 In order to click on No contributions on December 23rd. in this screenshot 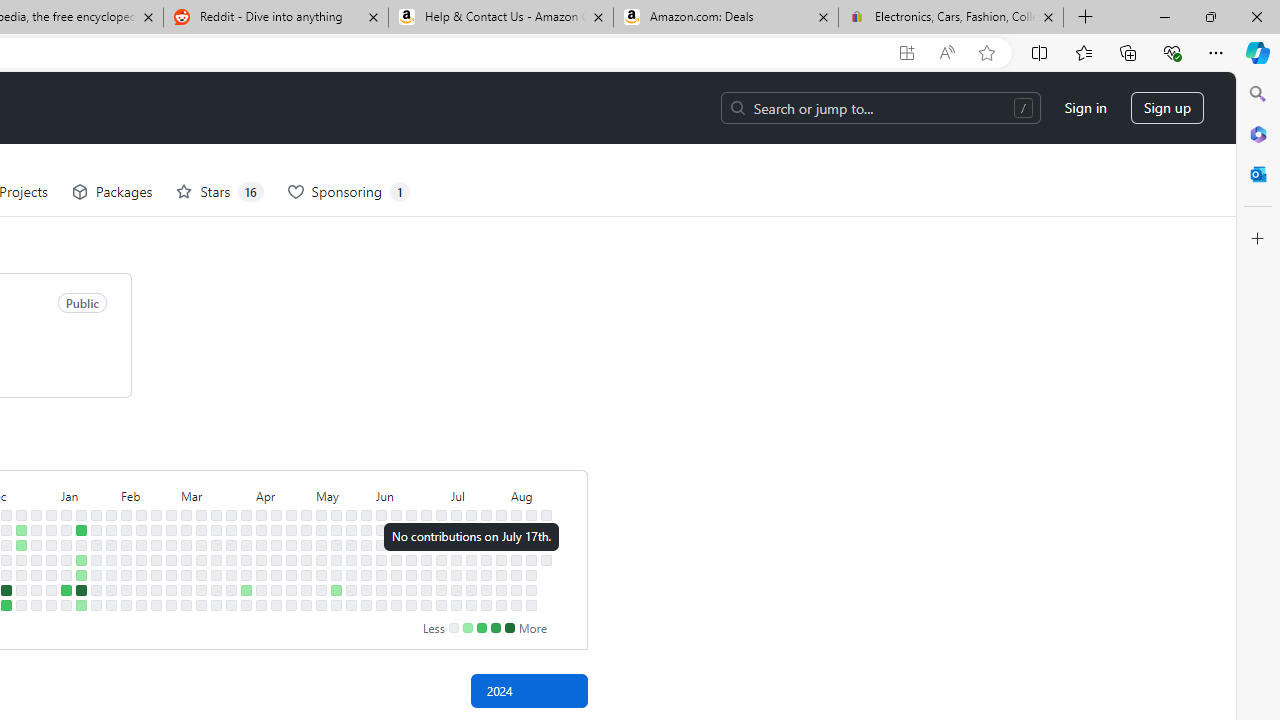, I will do `click(20, 605)`.